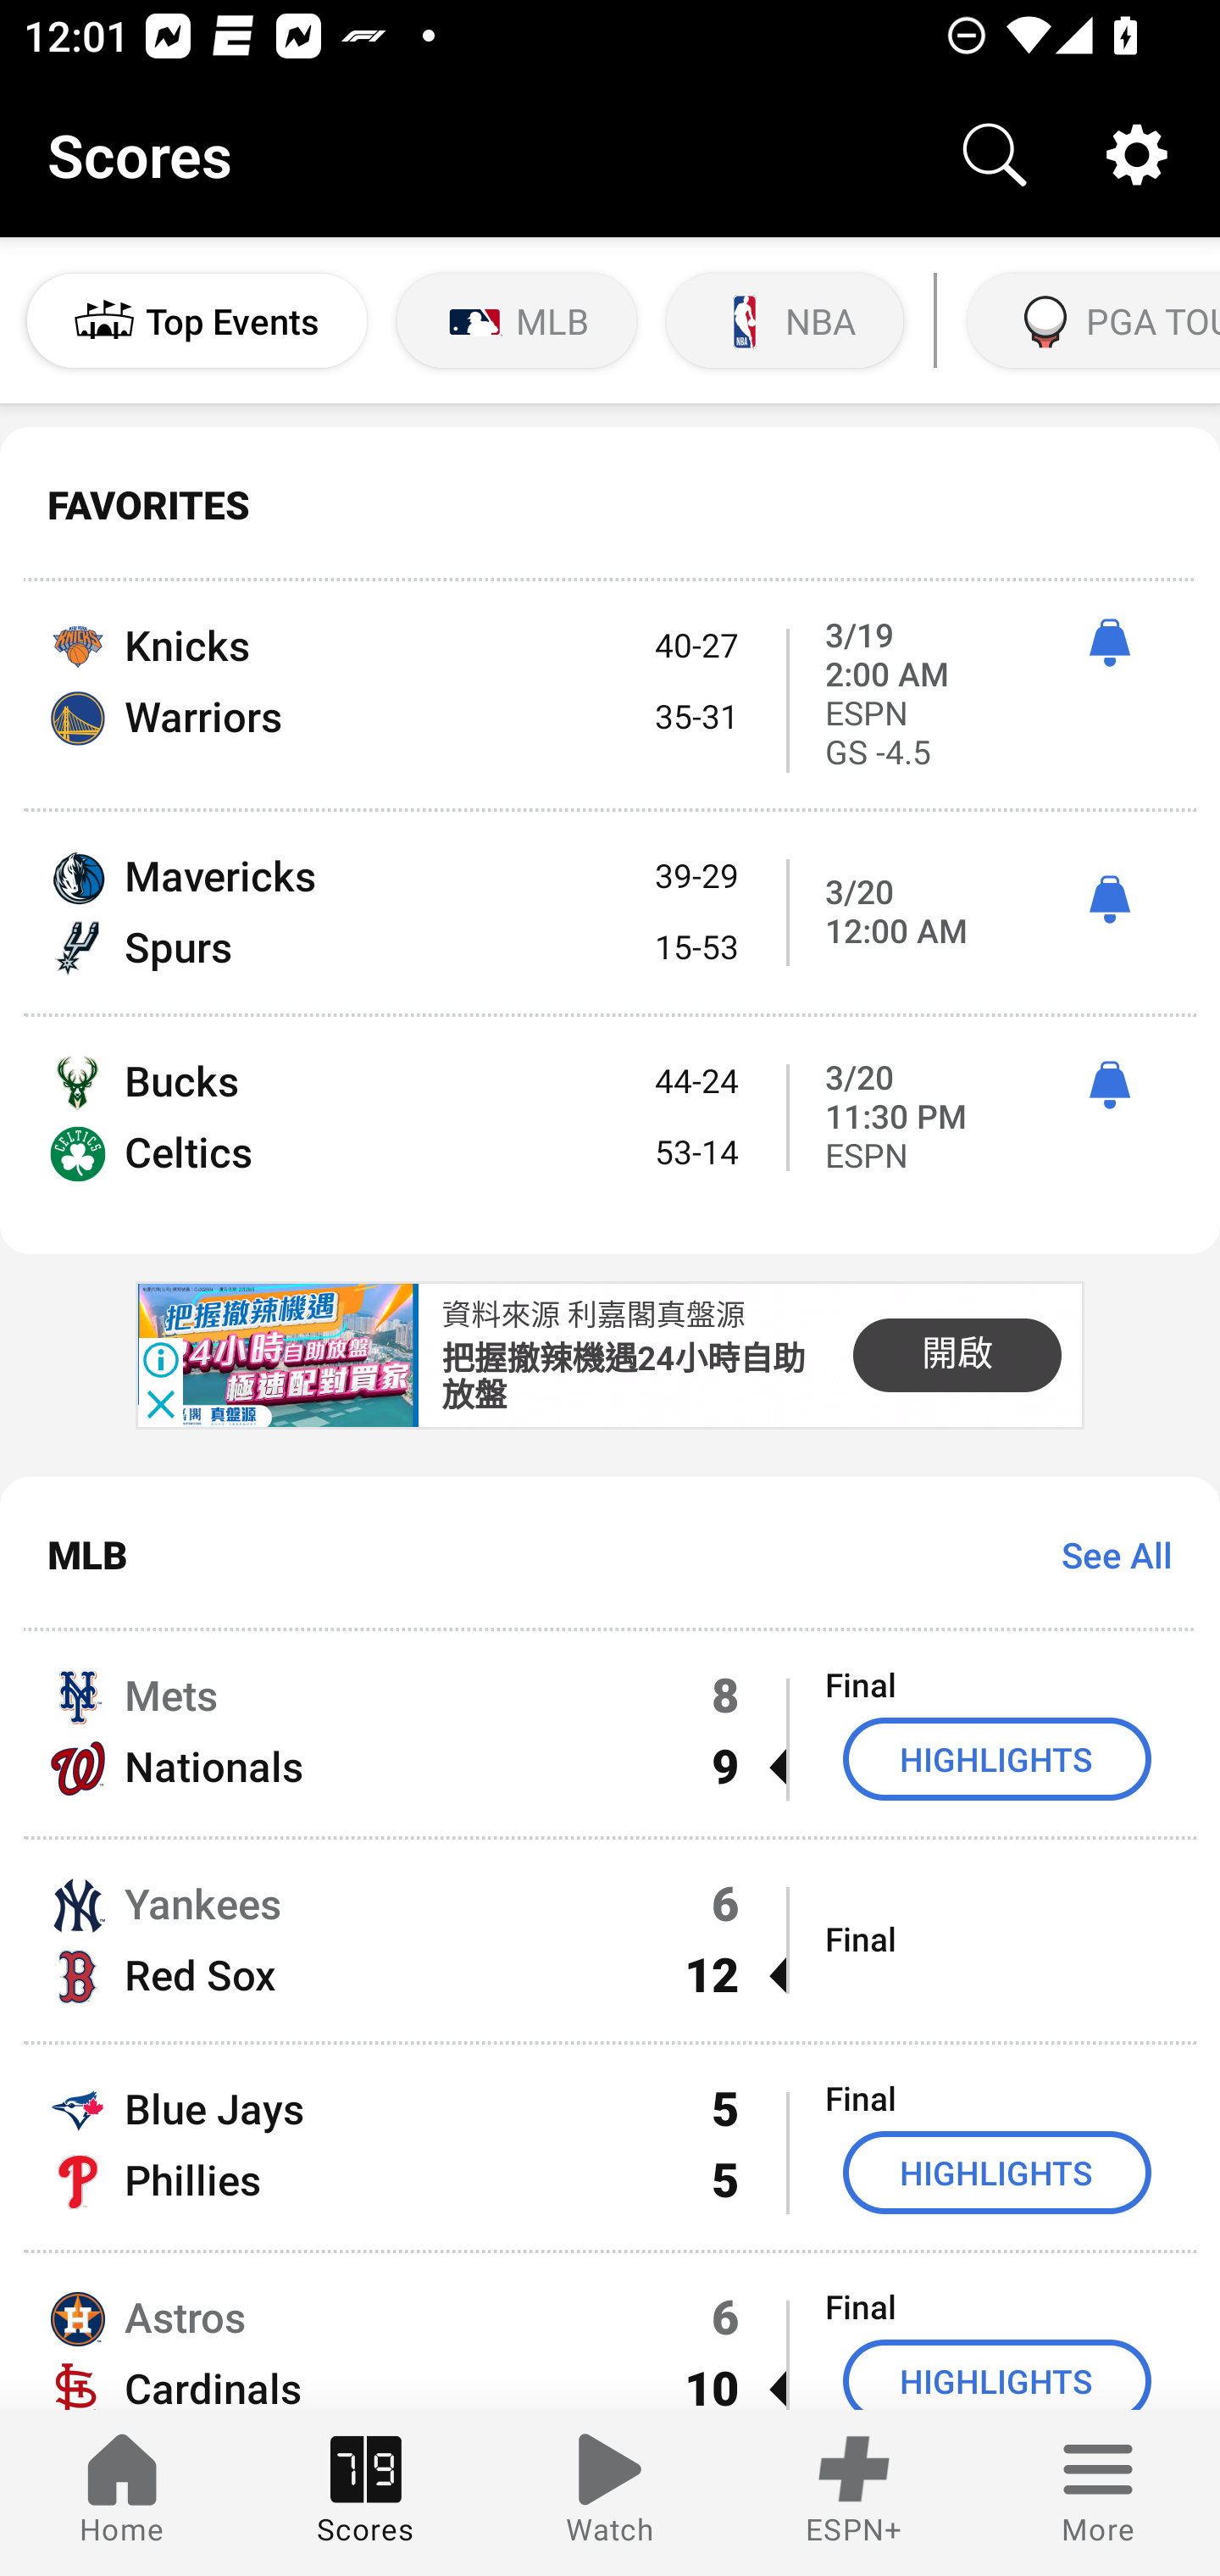 This screenshot has width=1220, height=2576. What do you see at coordinates (610, 1734) in the screenshot?
I see `Mets 8 Final Nationals 9  HIGHLIGHTS` at bounding box center [610, 1734].